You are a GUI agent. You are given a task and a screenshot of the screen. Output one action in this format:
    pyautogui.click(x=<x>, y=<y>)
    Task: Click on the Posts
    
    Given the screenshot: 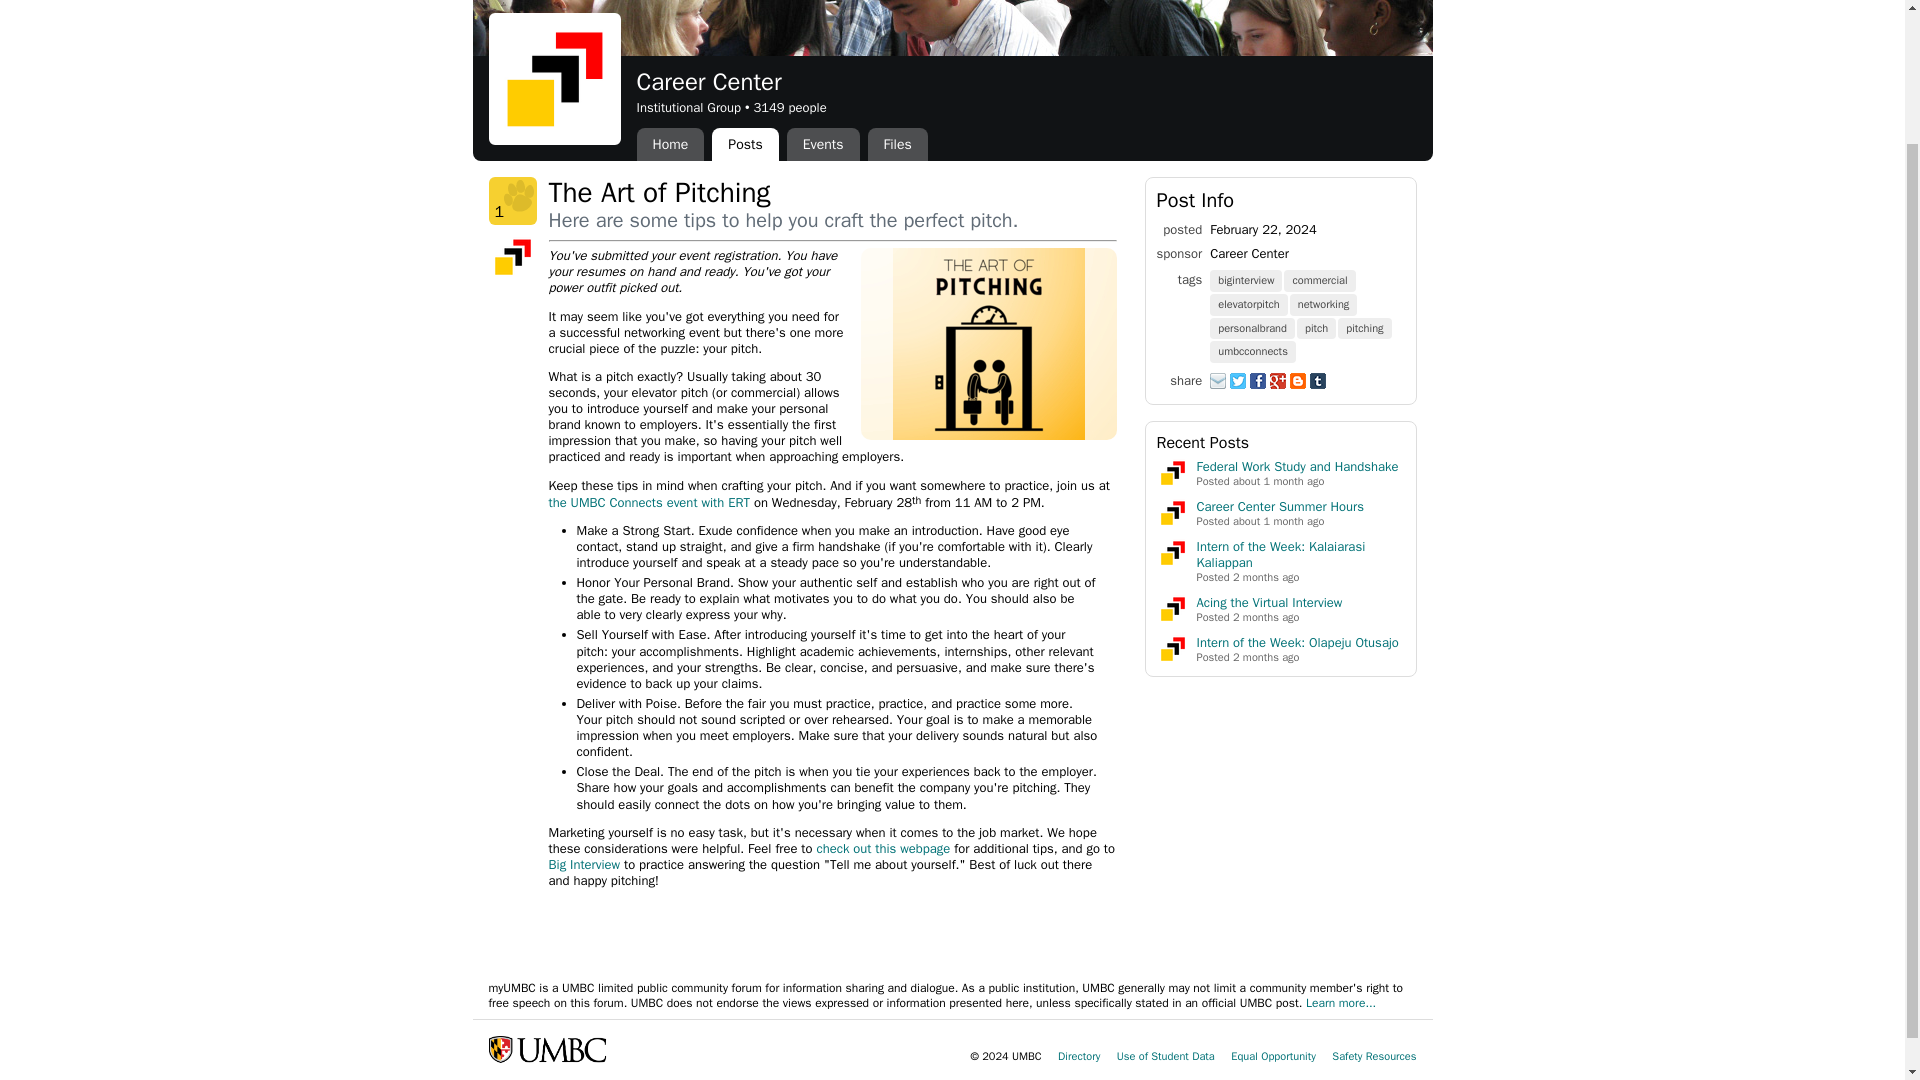 What is the action you would take?
    pyautogui.click(x=744, y=144)
    